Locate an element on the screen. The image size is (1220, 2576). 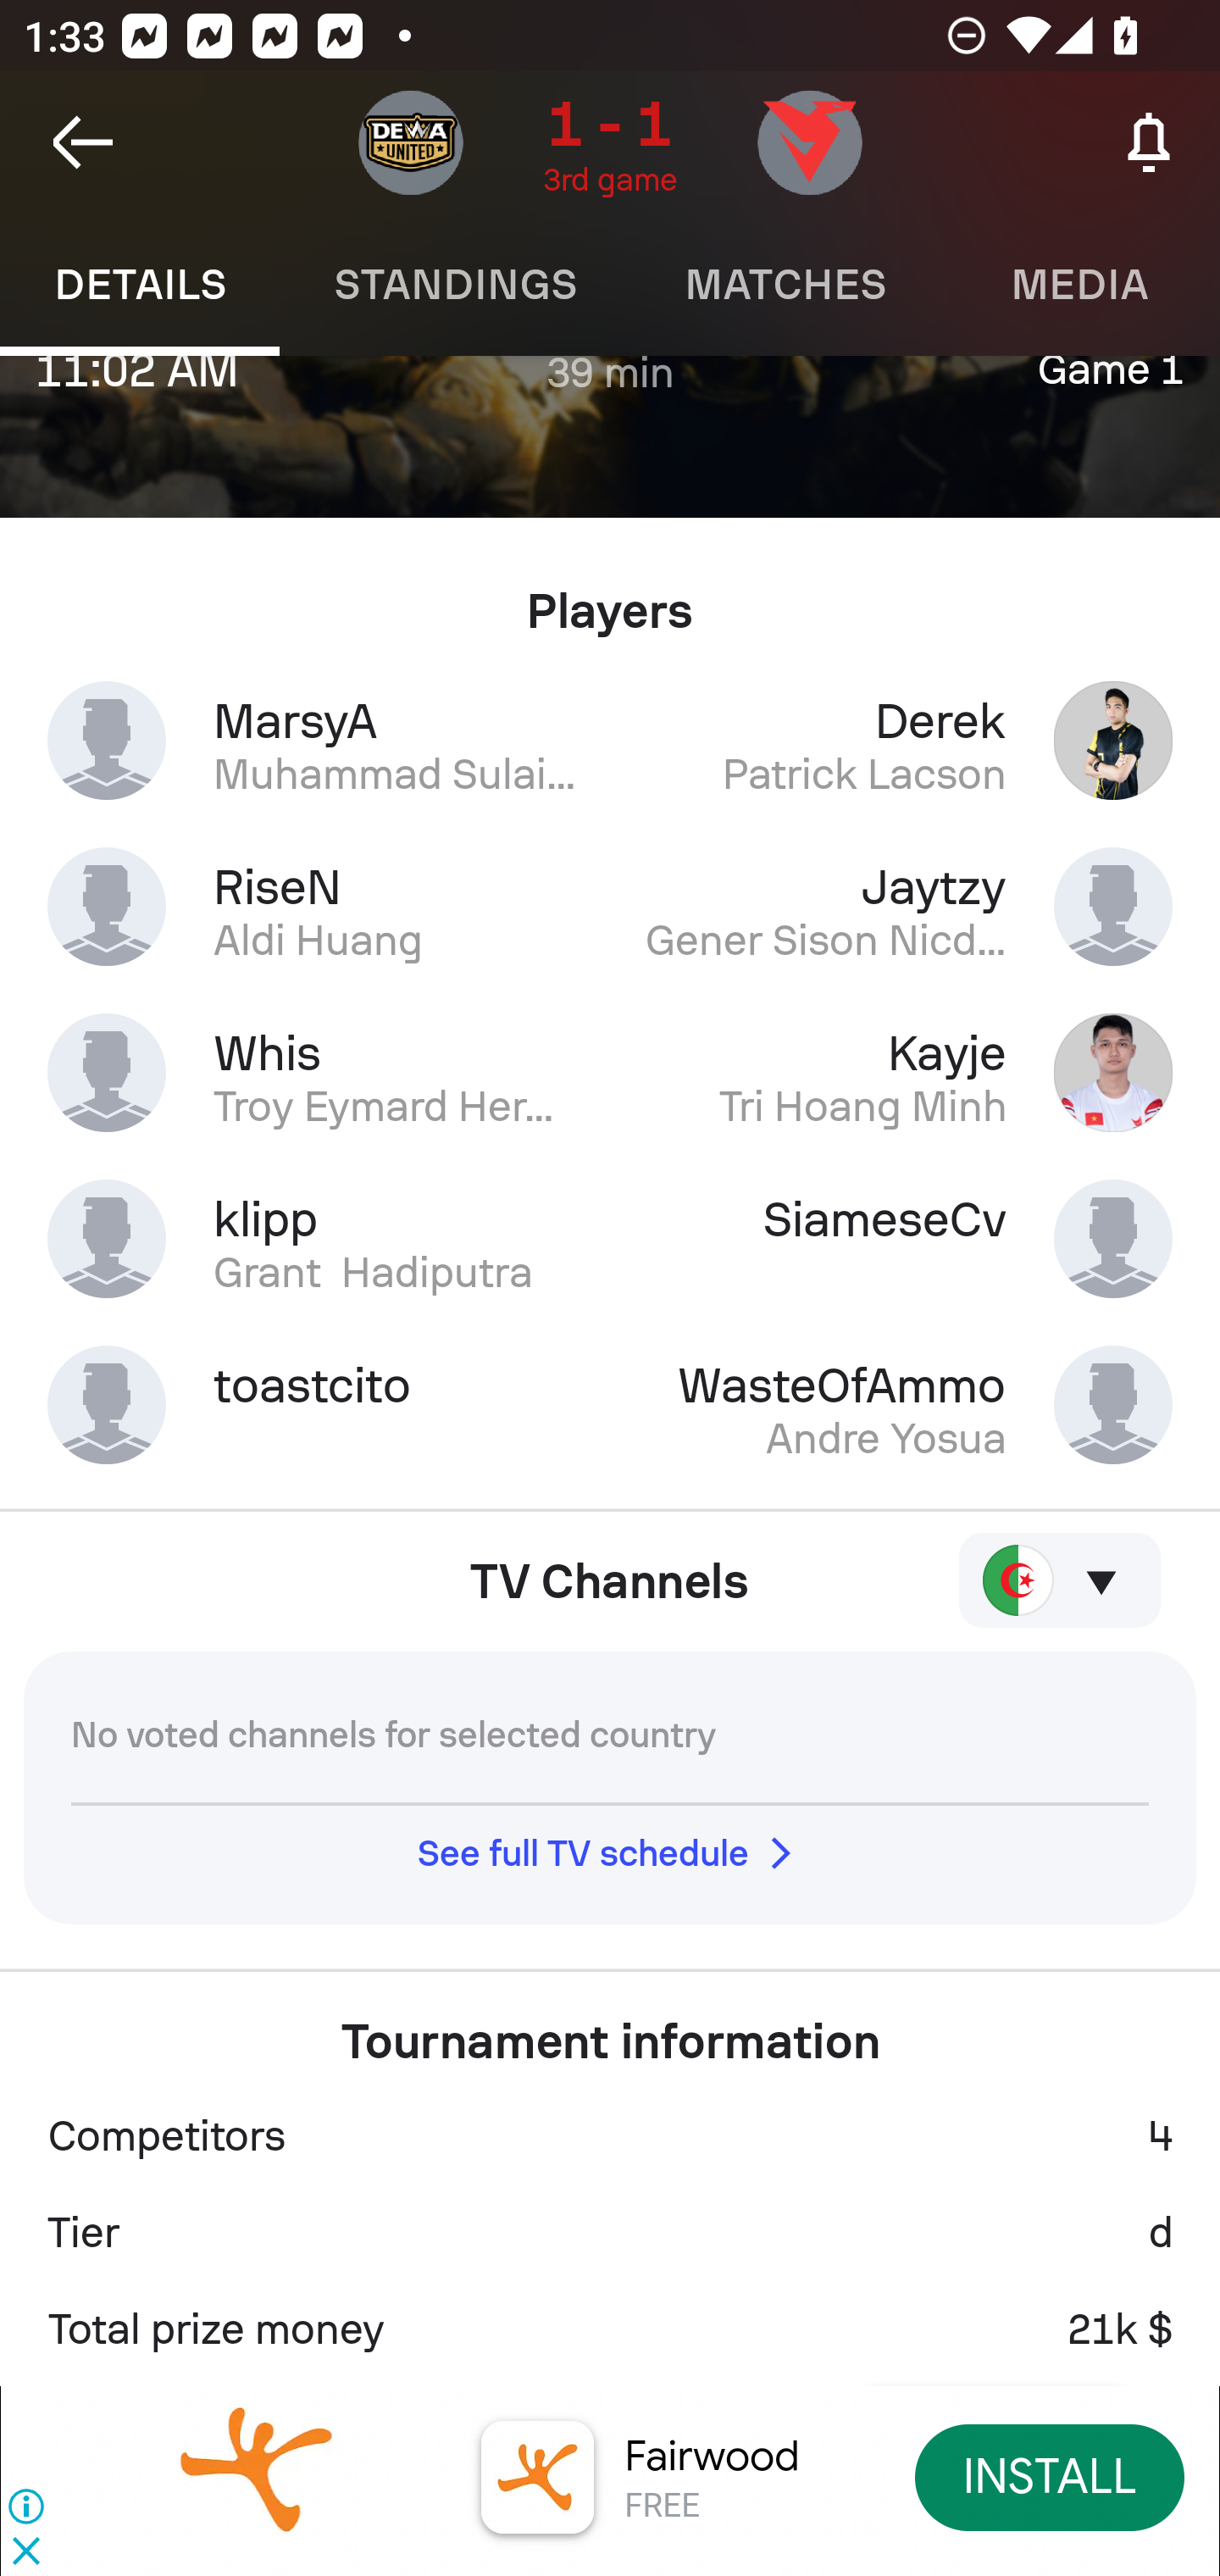
Fairwood is located at coordinates (712, 2456).